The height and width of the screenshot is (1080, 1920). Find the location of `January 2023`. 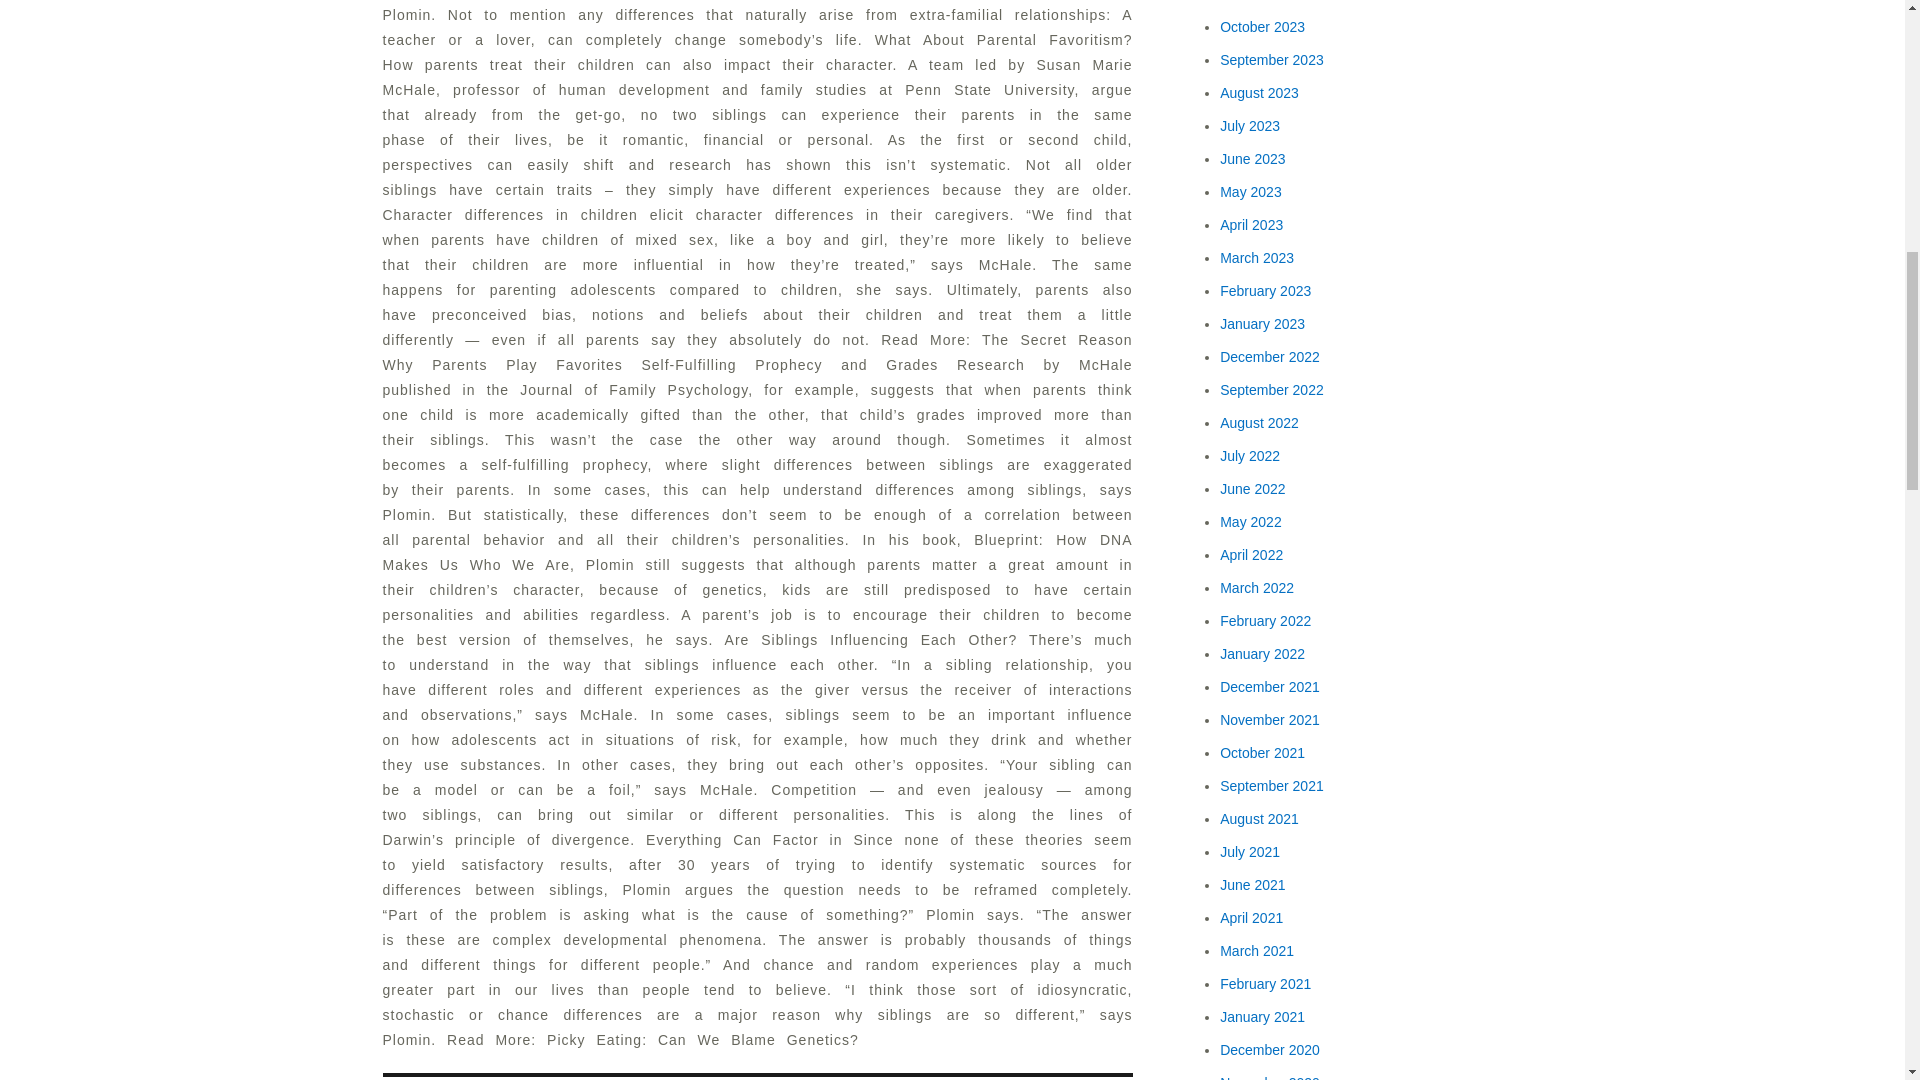

January 2023 is located at coordinates (1262, 324).